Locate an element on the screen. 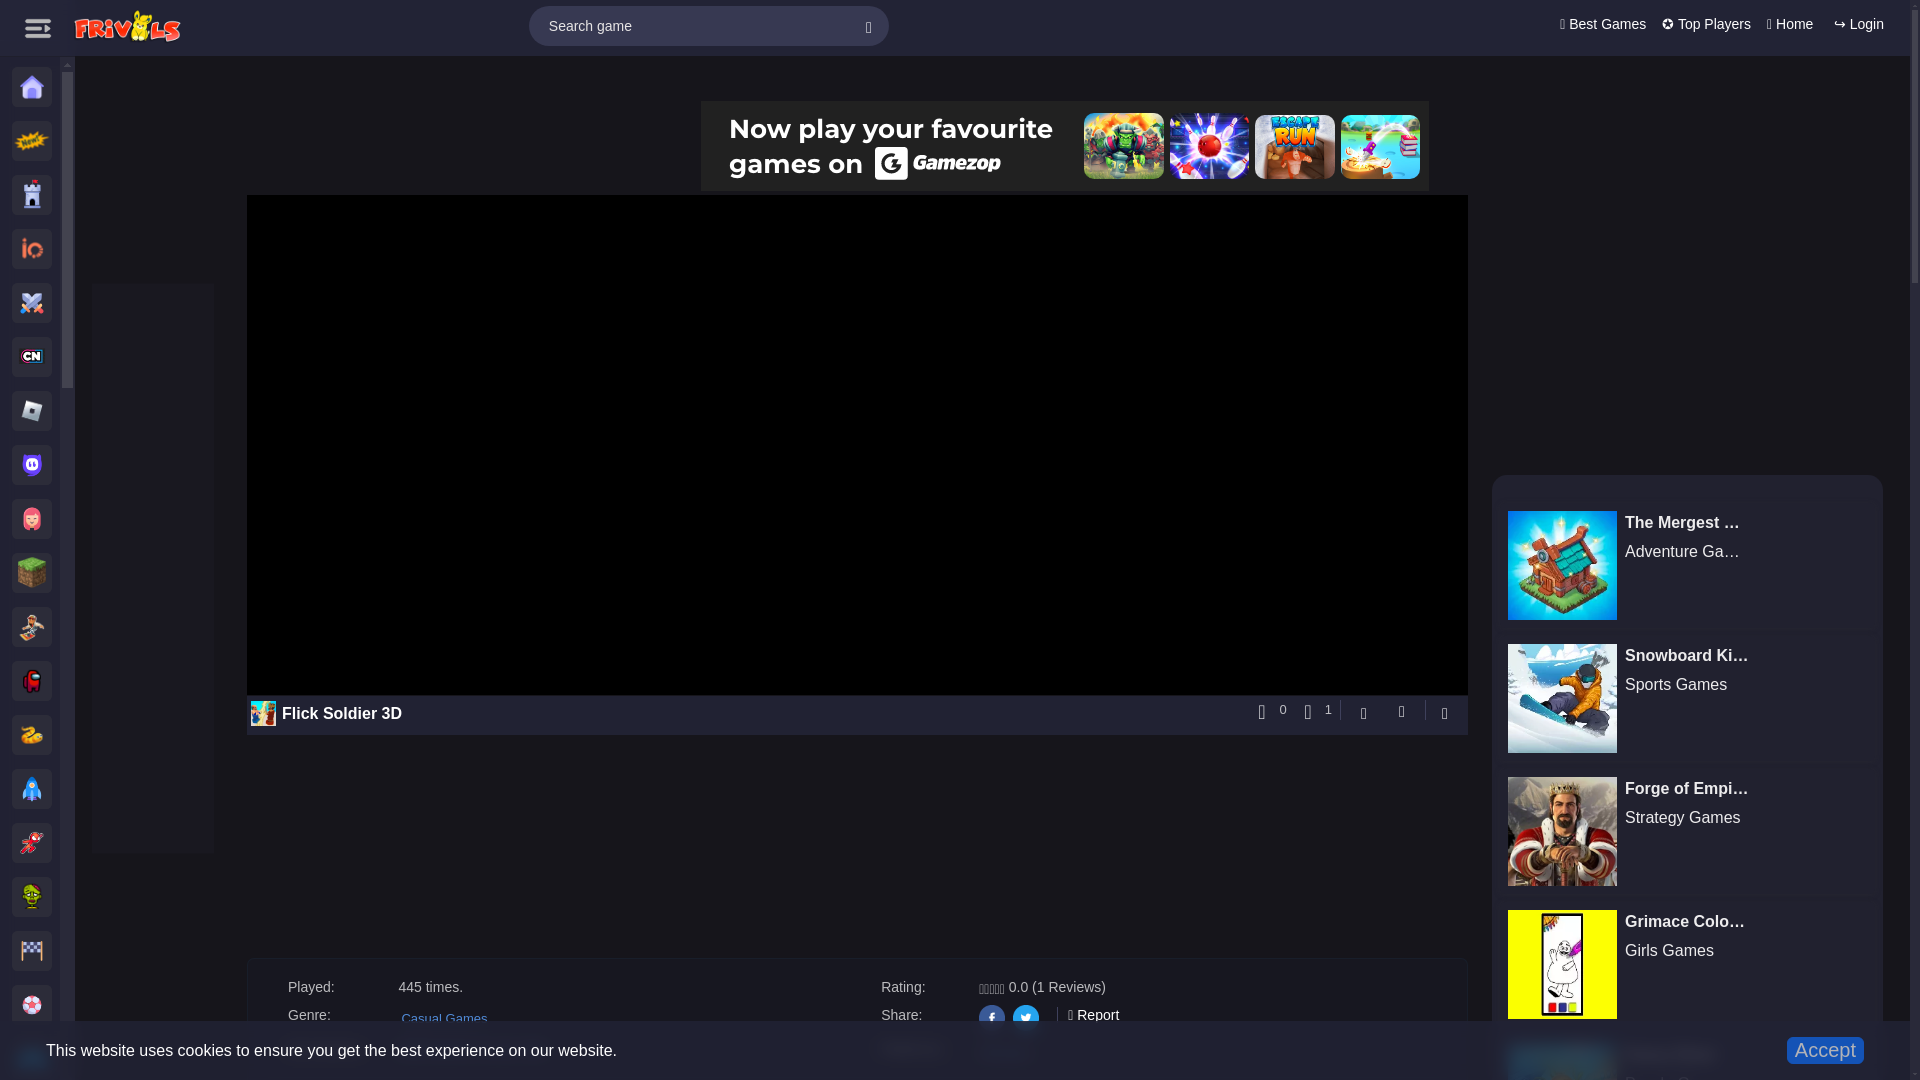  Add Games to your site is located at coordinates (470, 1049).